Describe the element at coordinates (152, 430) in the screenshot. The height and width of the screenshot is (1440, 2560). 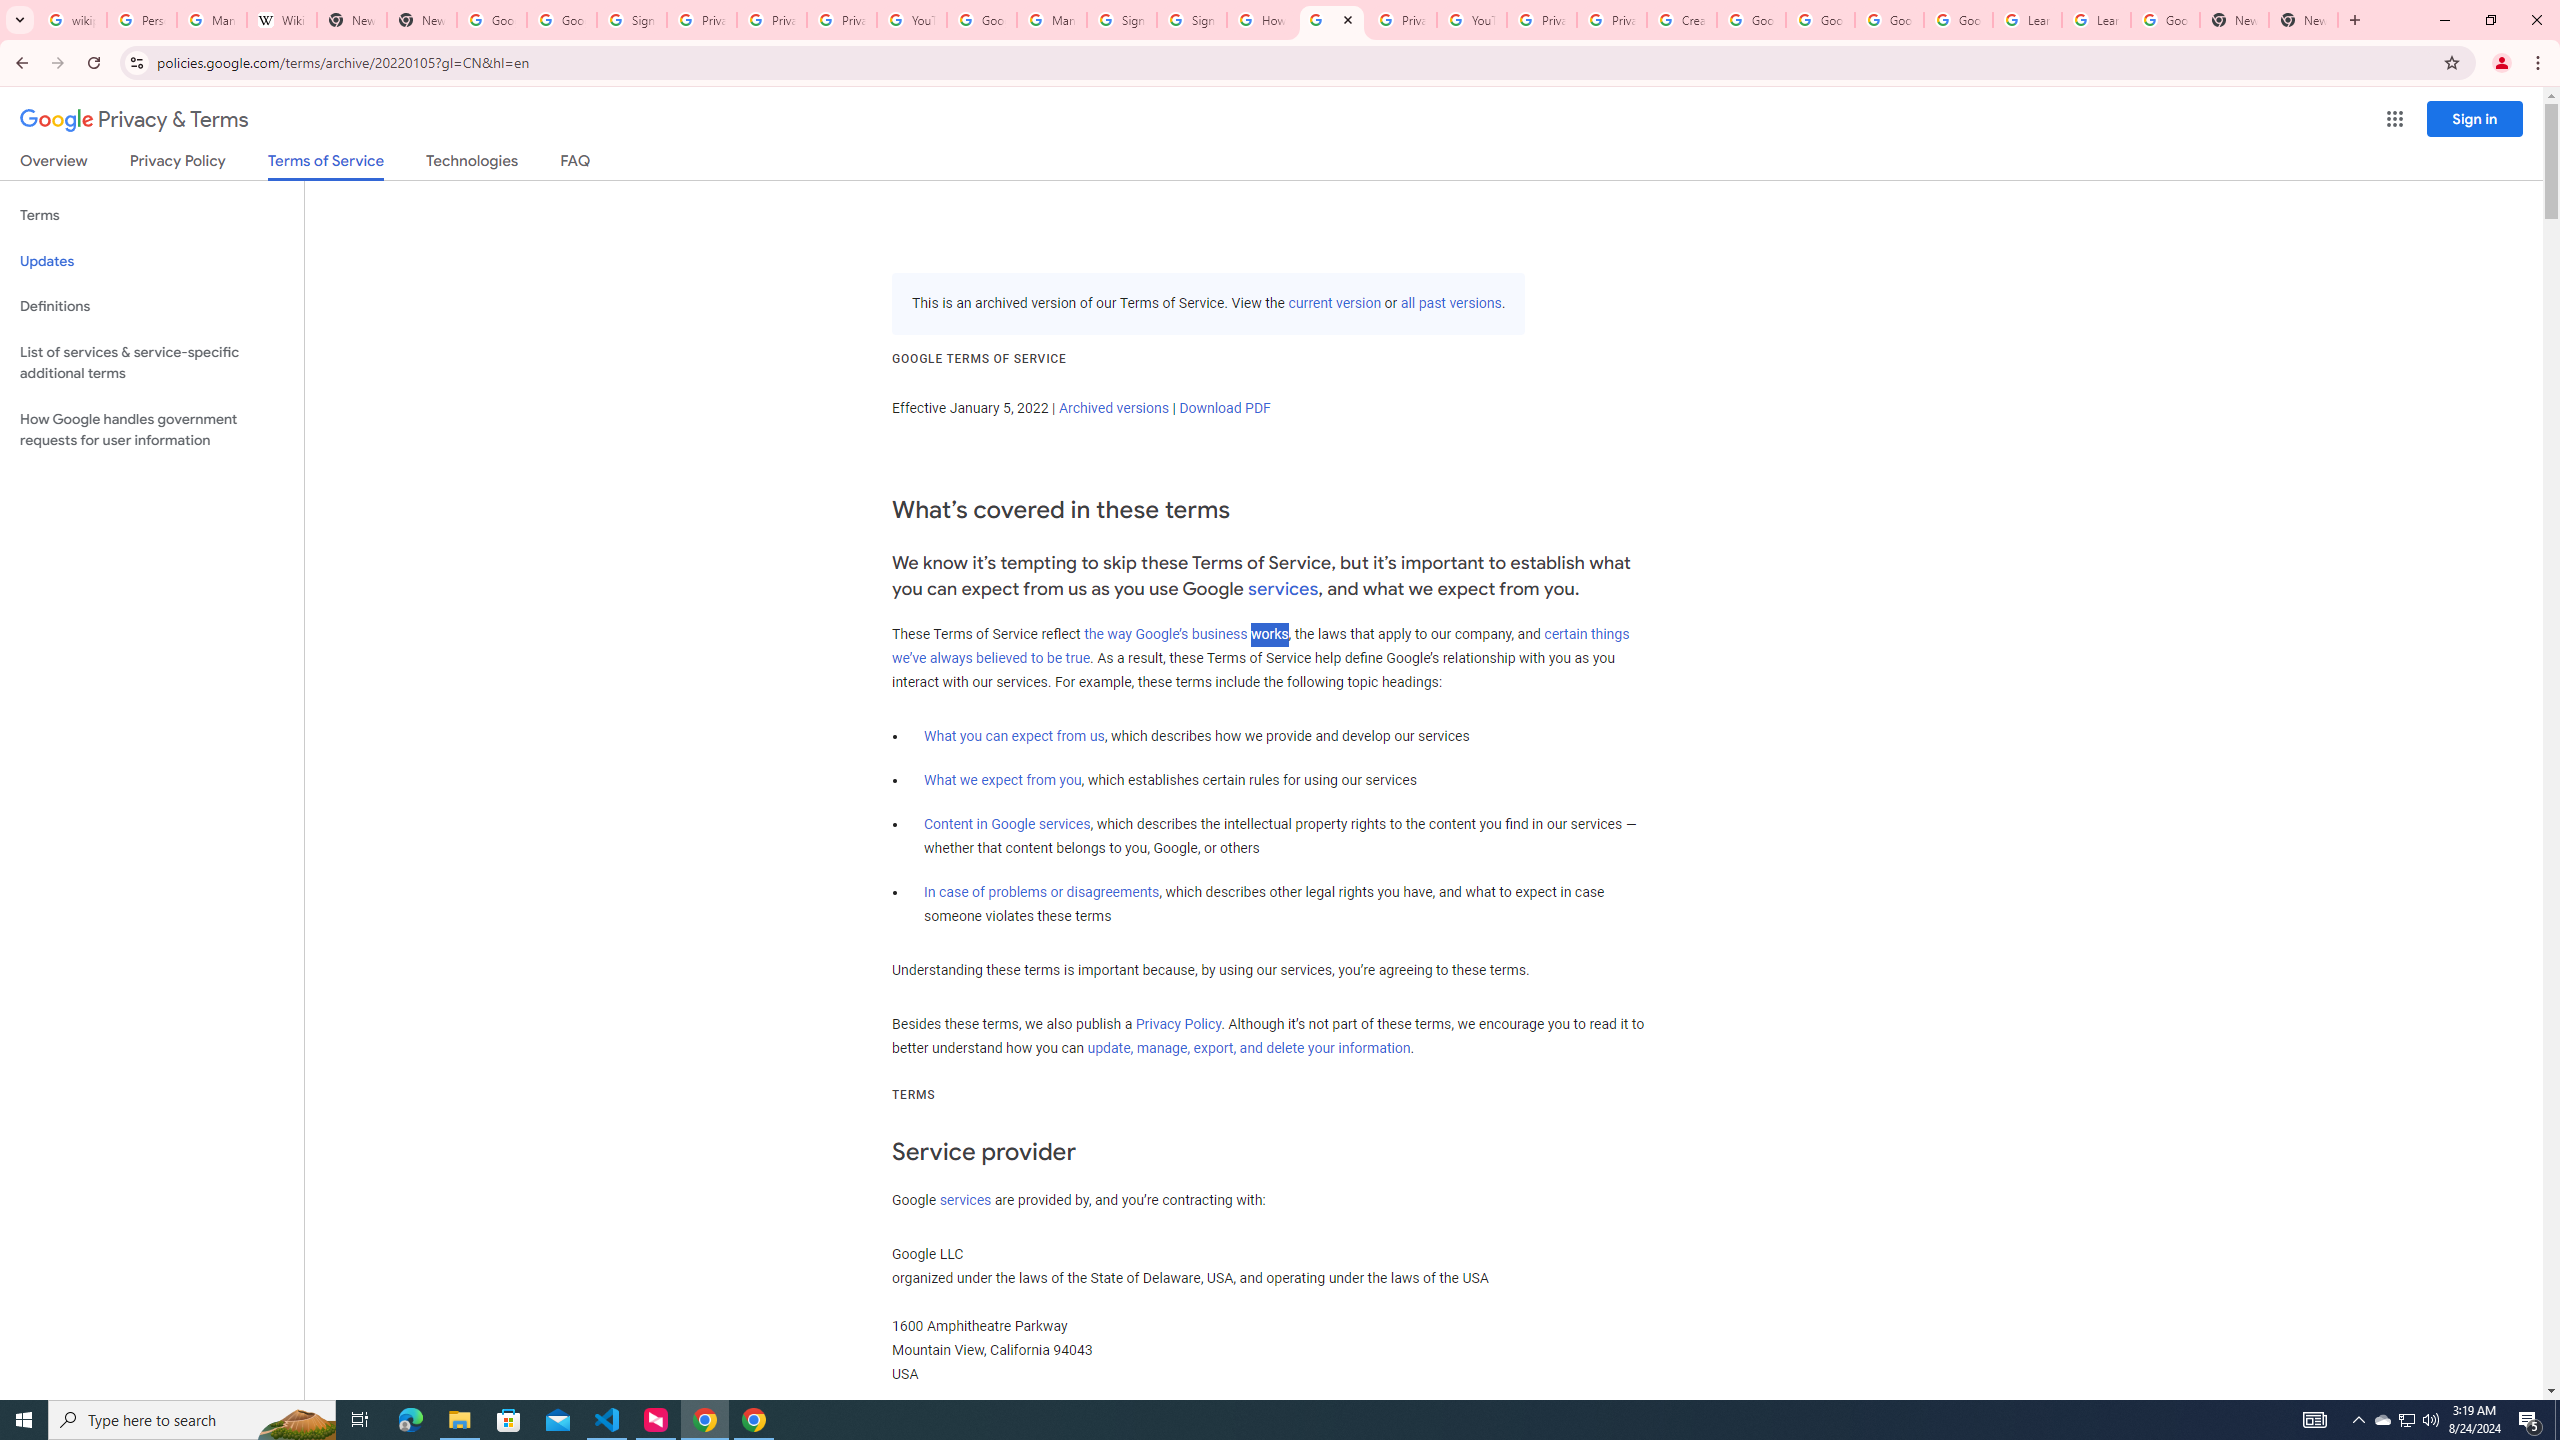
I see `How Google handles government requests for user information` at that location.